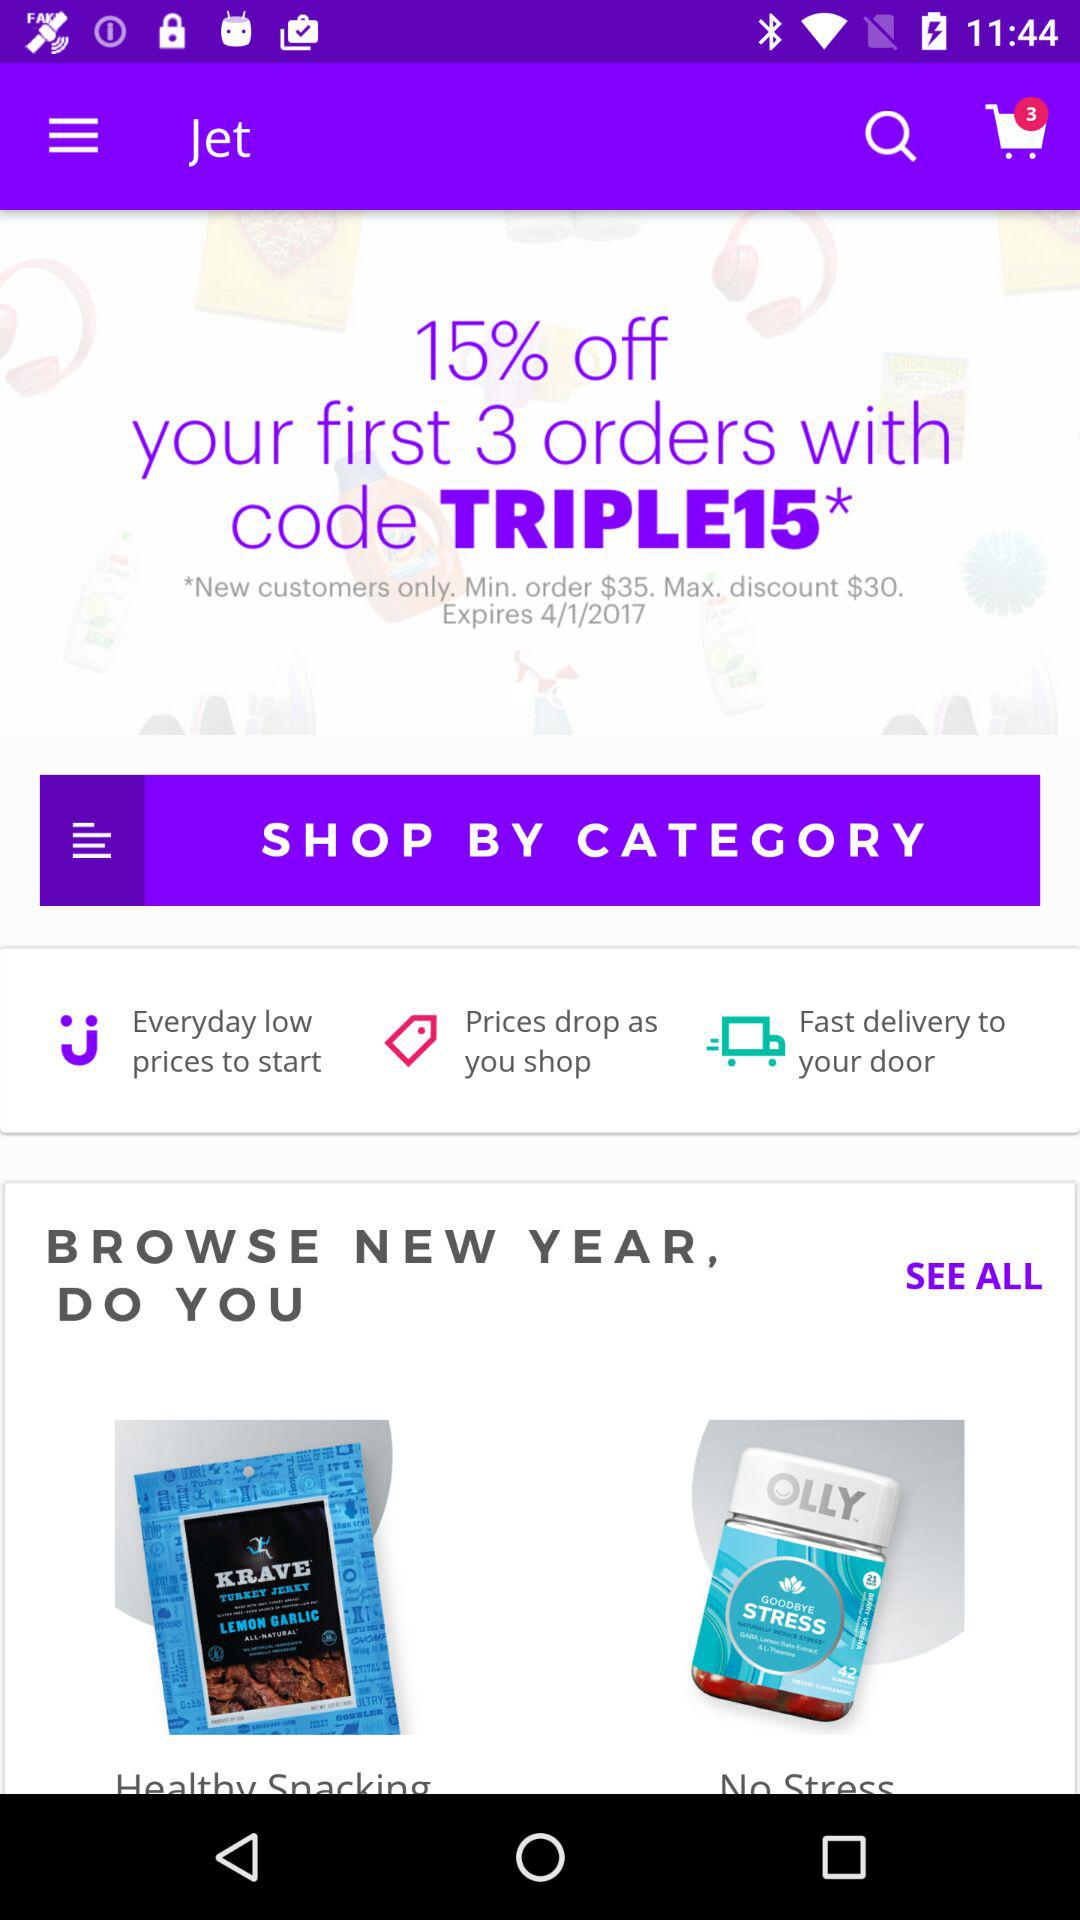 The width and height of the screenshot is (1080, 1920). I want to click on open the icon next to jet icon, so click(73, 136).